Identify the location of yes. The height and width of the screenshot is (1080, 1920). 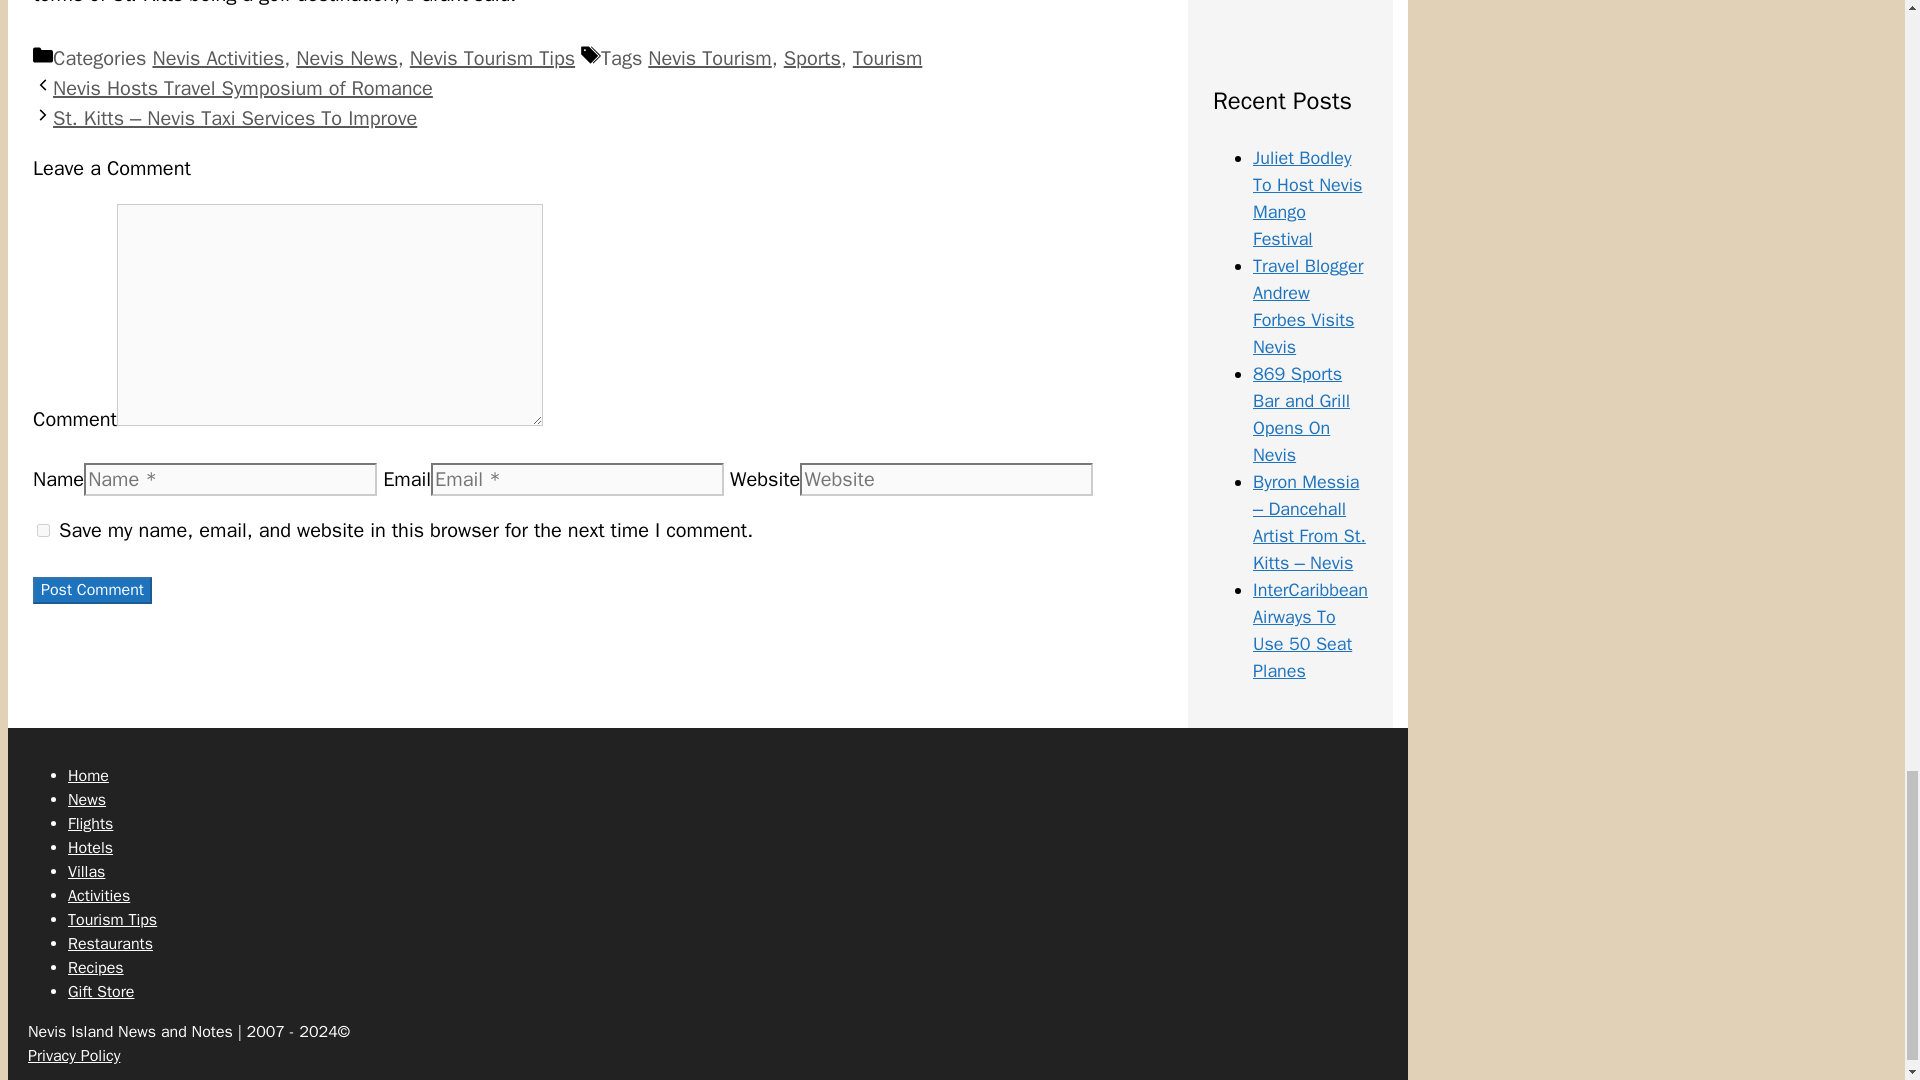
(42, 530).